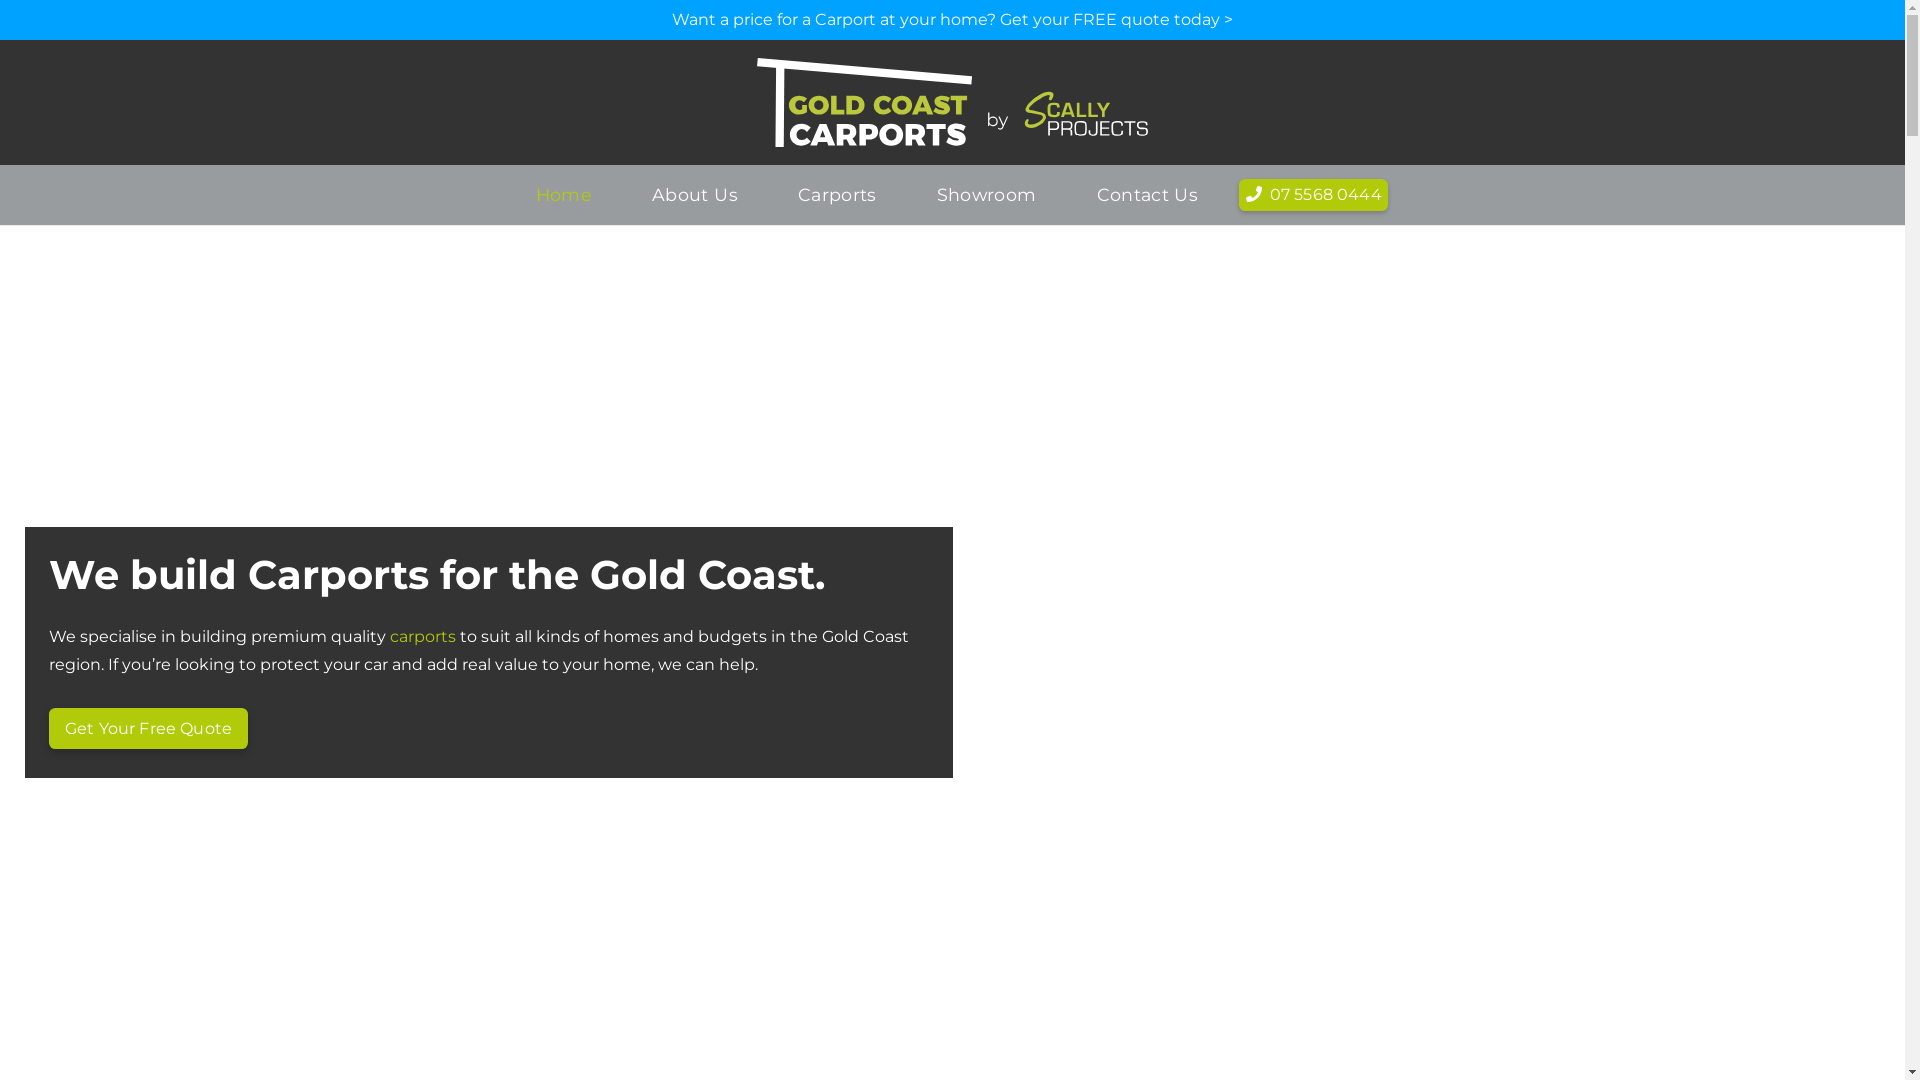 The image size is (1920, 1080). Describe the element at coordinates (987, 194) in the screenshot. I see `Showroom` at that location.